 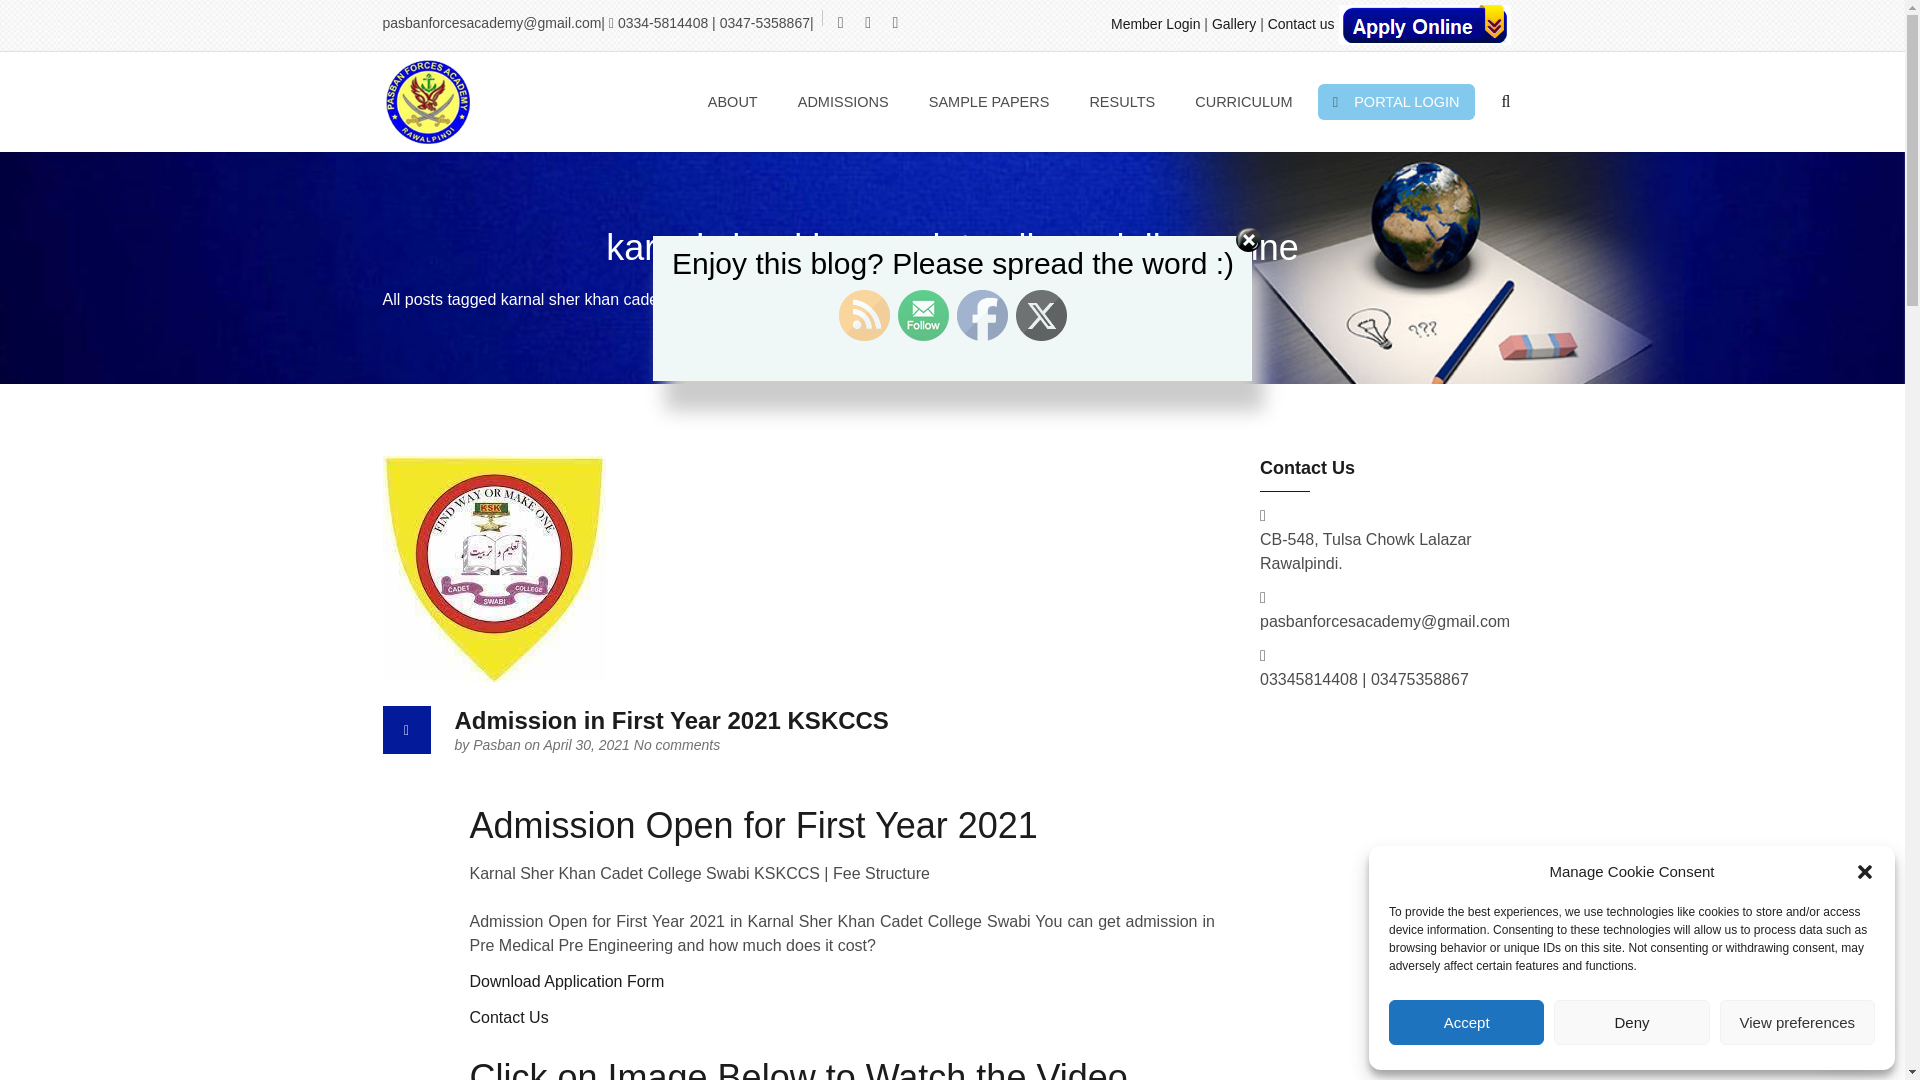 What do you see at coordinates (1396, 102) in the screenshot?
I see ` PORTAL LOGIN` at bounding box center [1396, 102].